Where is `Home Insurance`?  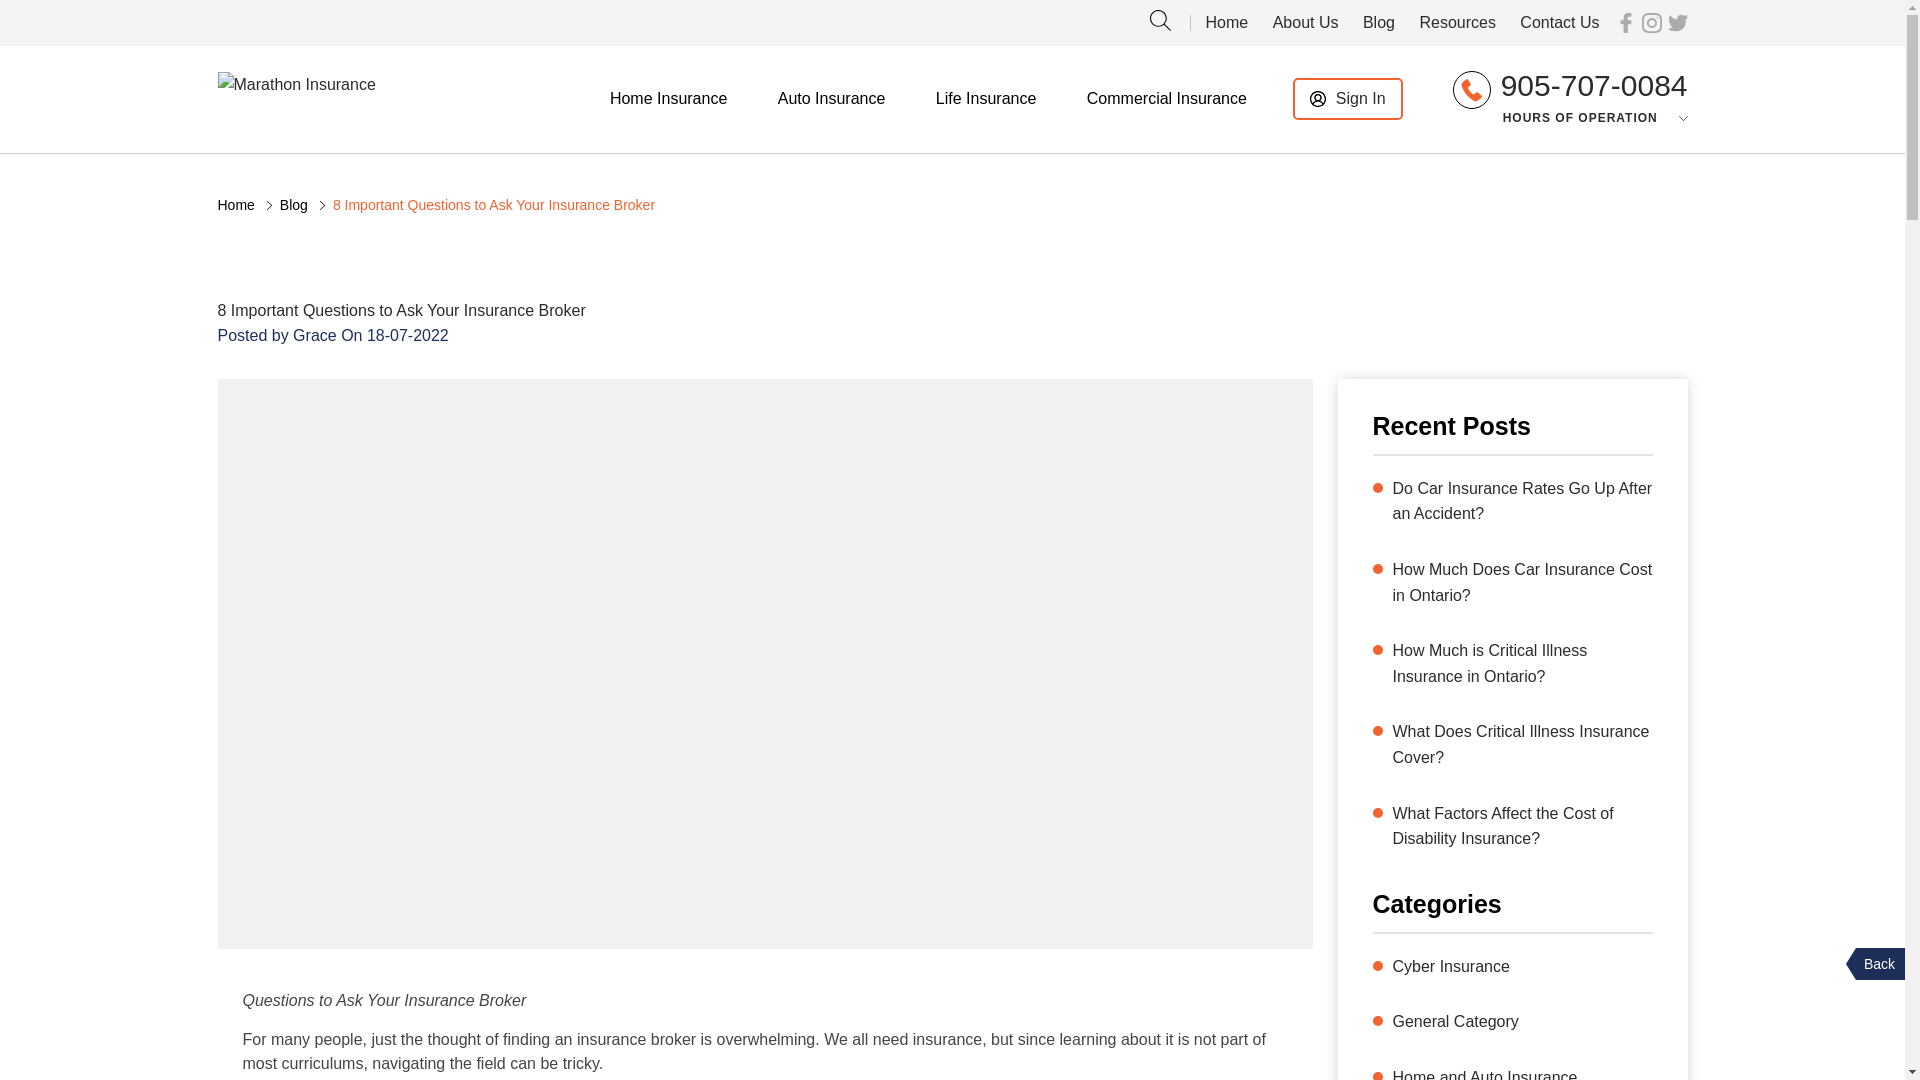 Home Insurance is located at coordinates (668, 99).